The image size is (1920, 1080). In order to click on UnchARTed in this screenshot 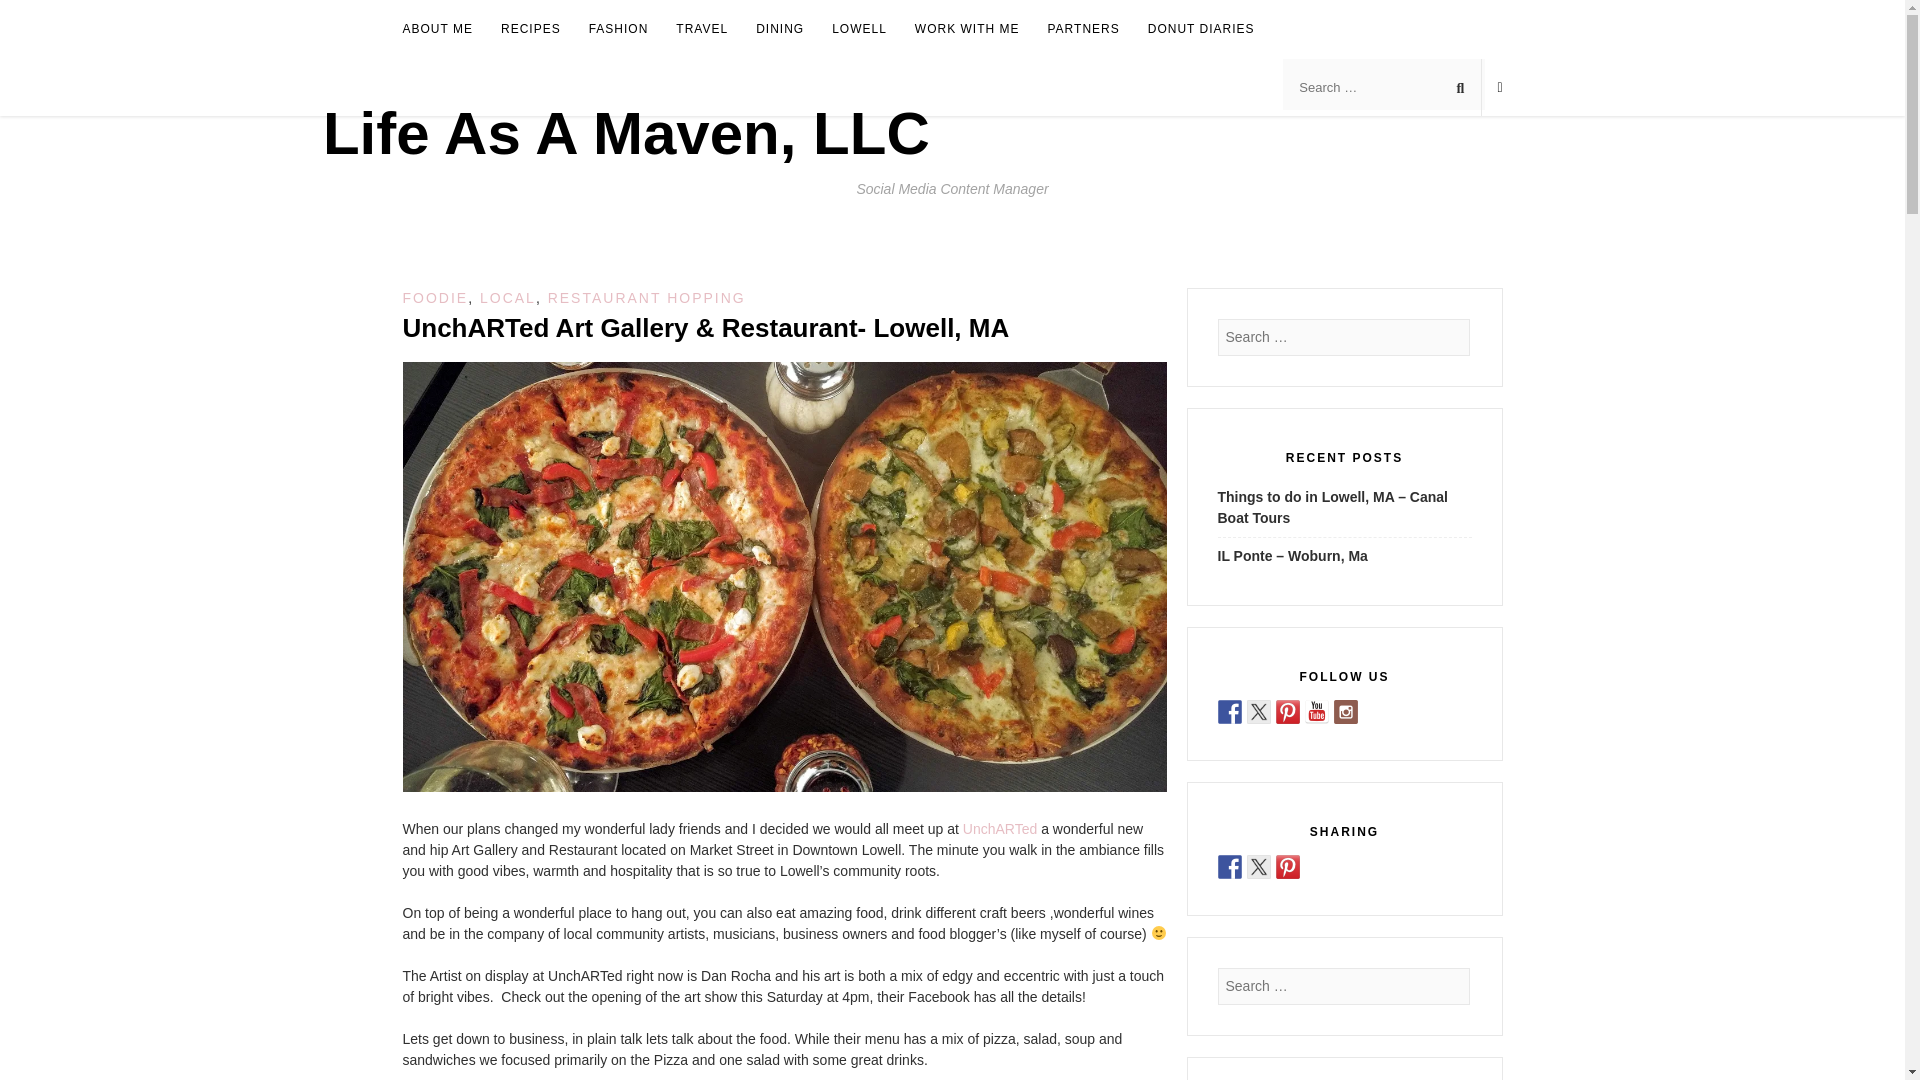, I will do `click(1000, 828)`.